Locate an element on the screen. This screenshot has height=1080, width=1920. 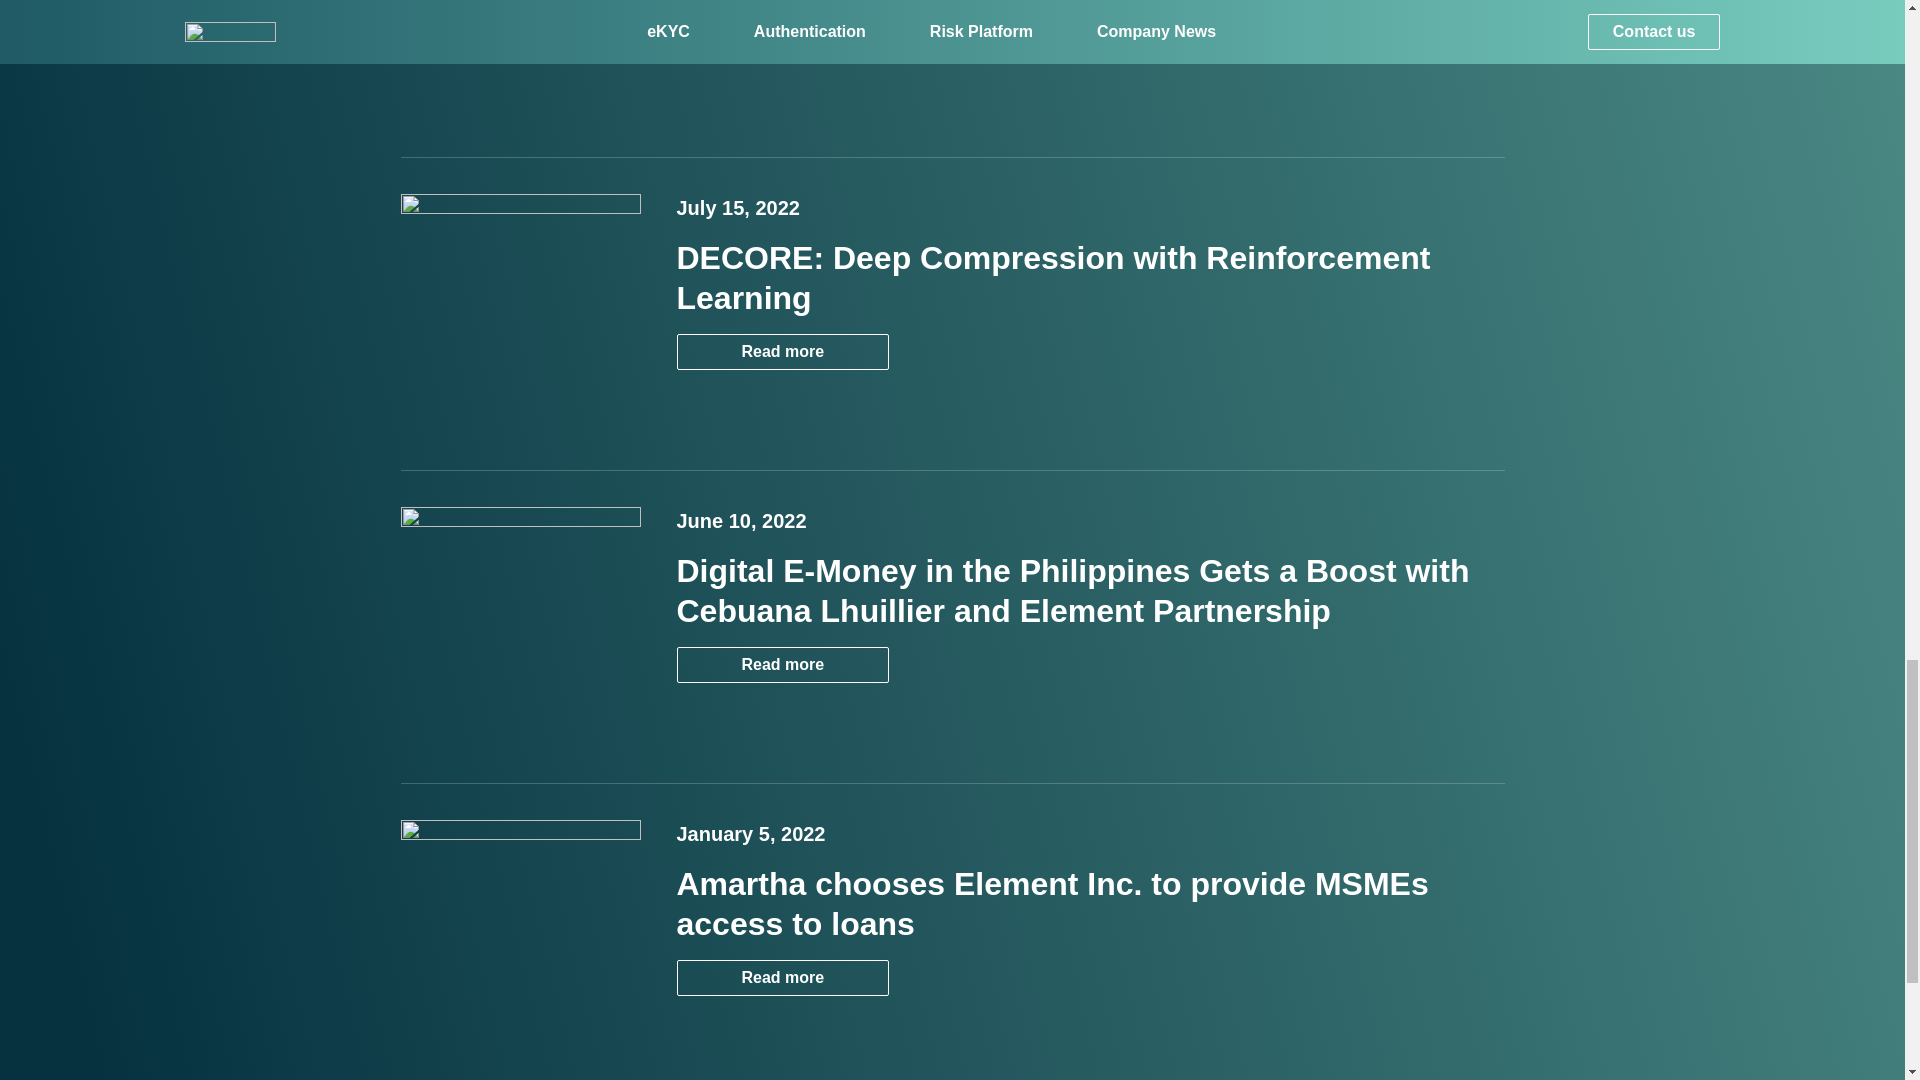
Read more is located at coordinates (782, 351).